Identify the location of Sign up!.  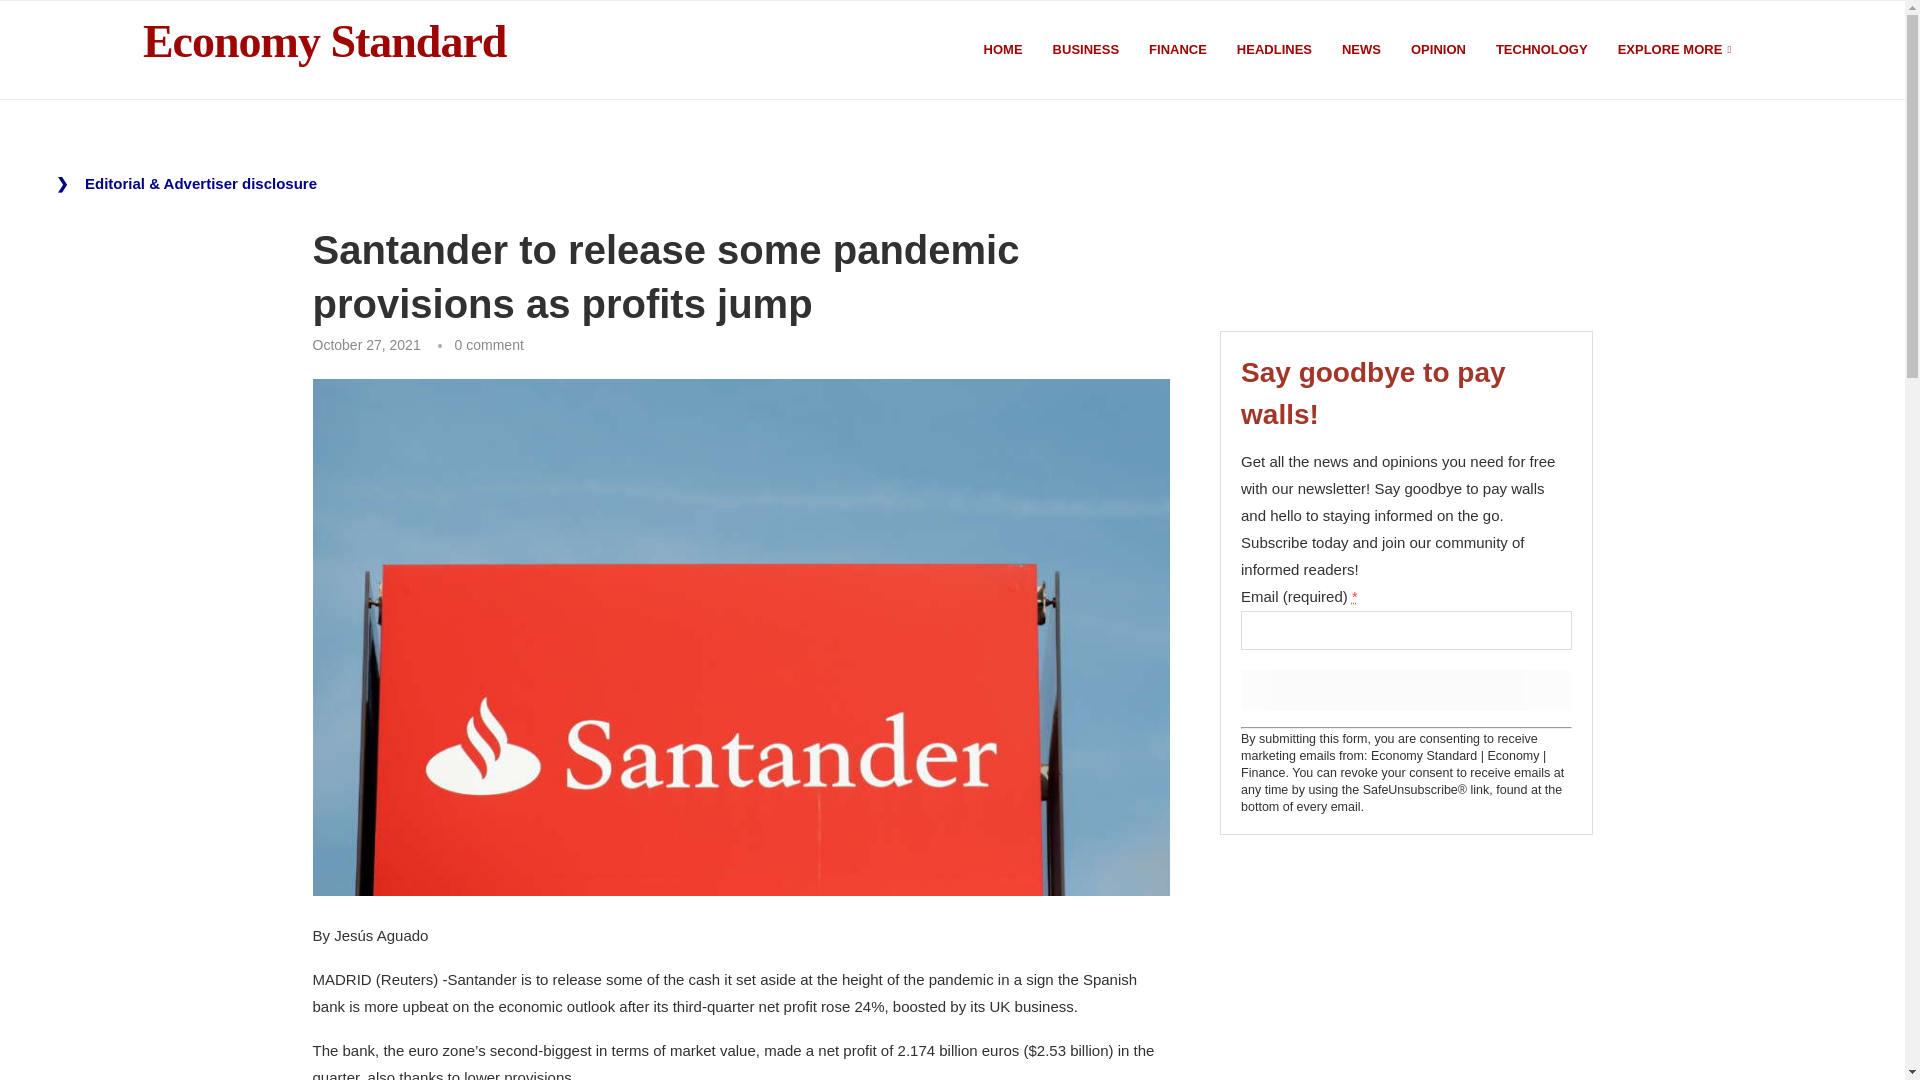
(1405, 690).